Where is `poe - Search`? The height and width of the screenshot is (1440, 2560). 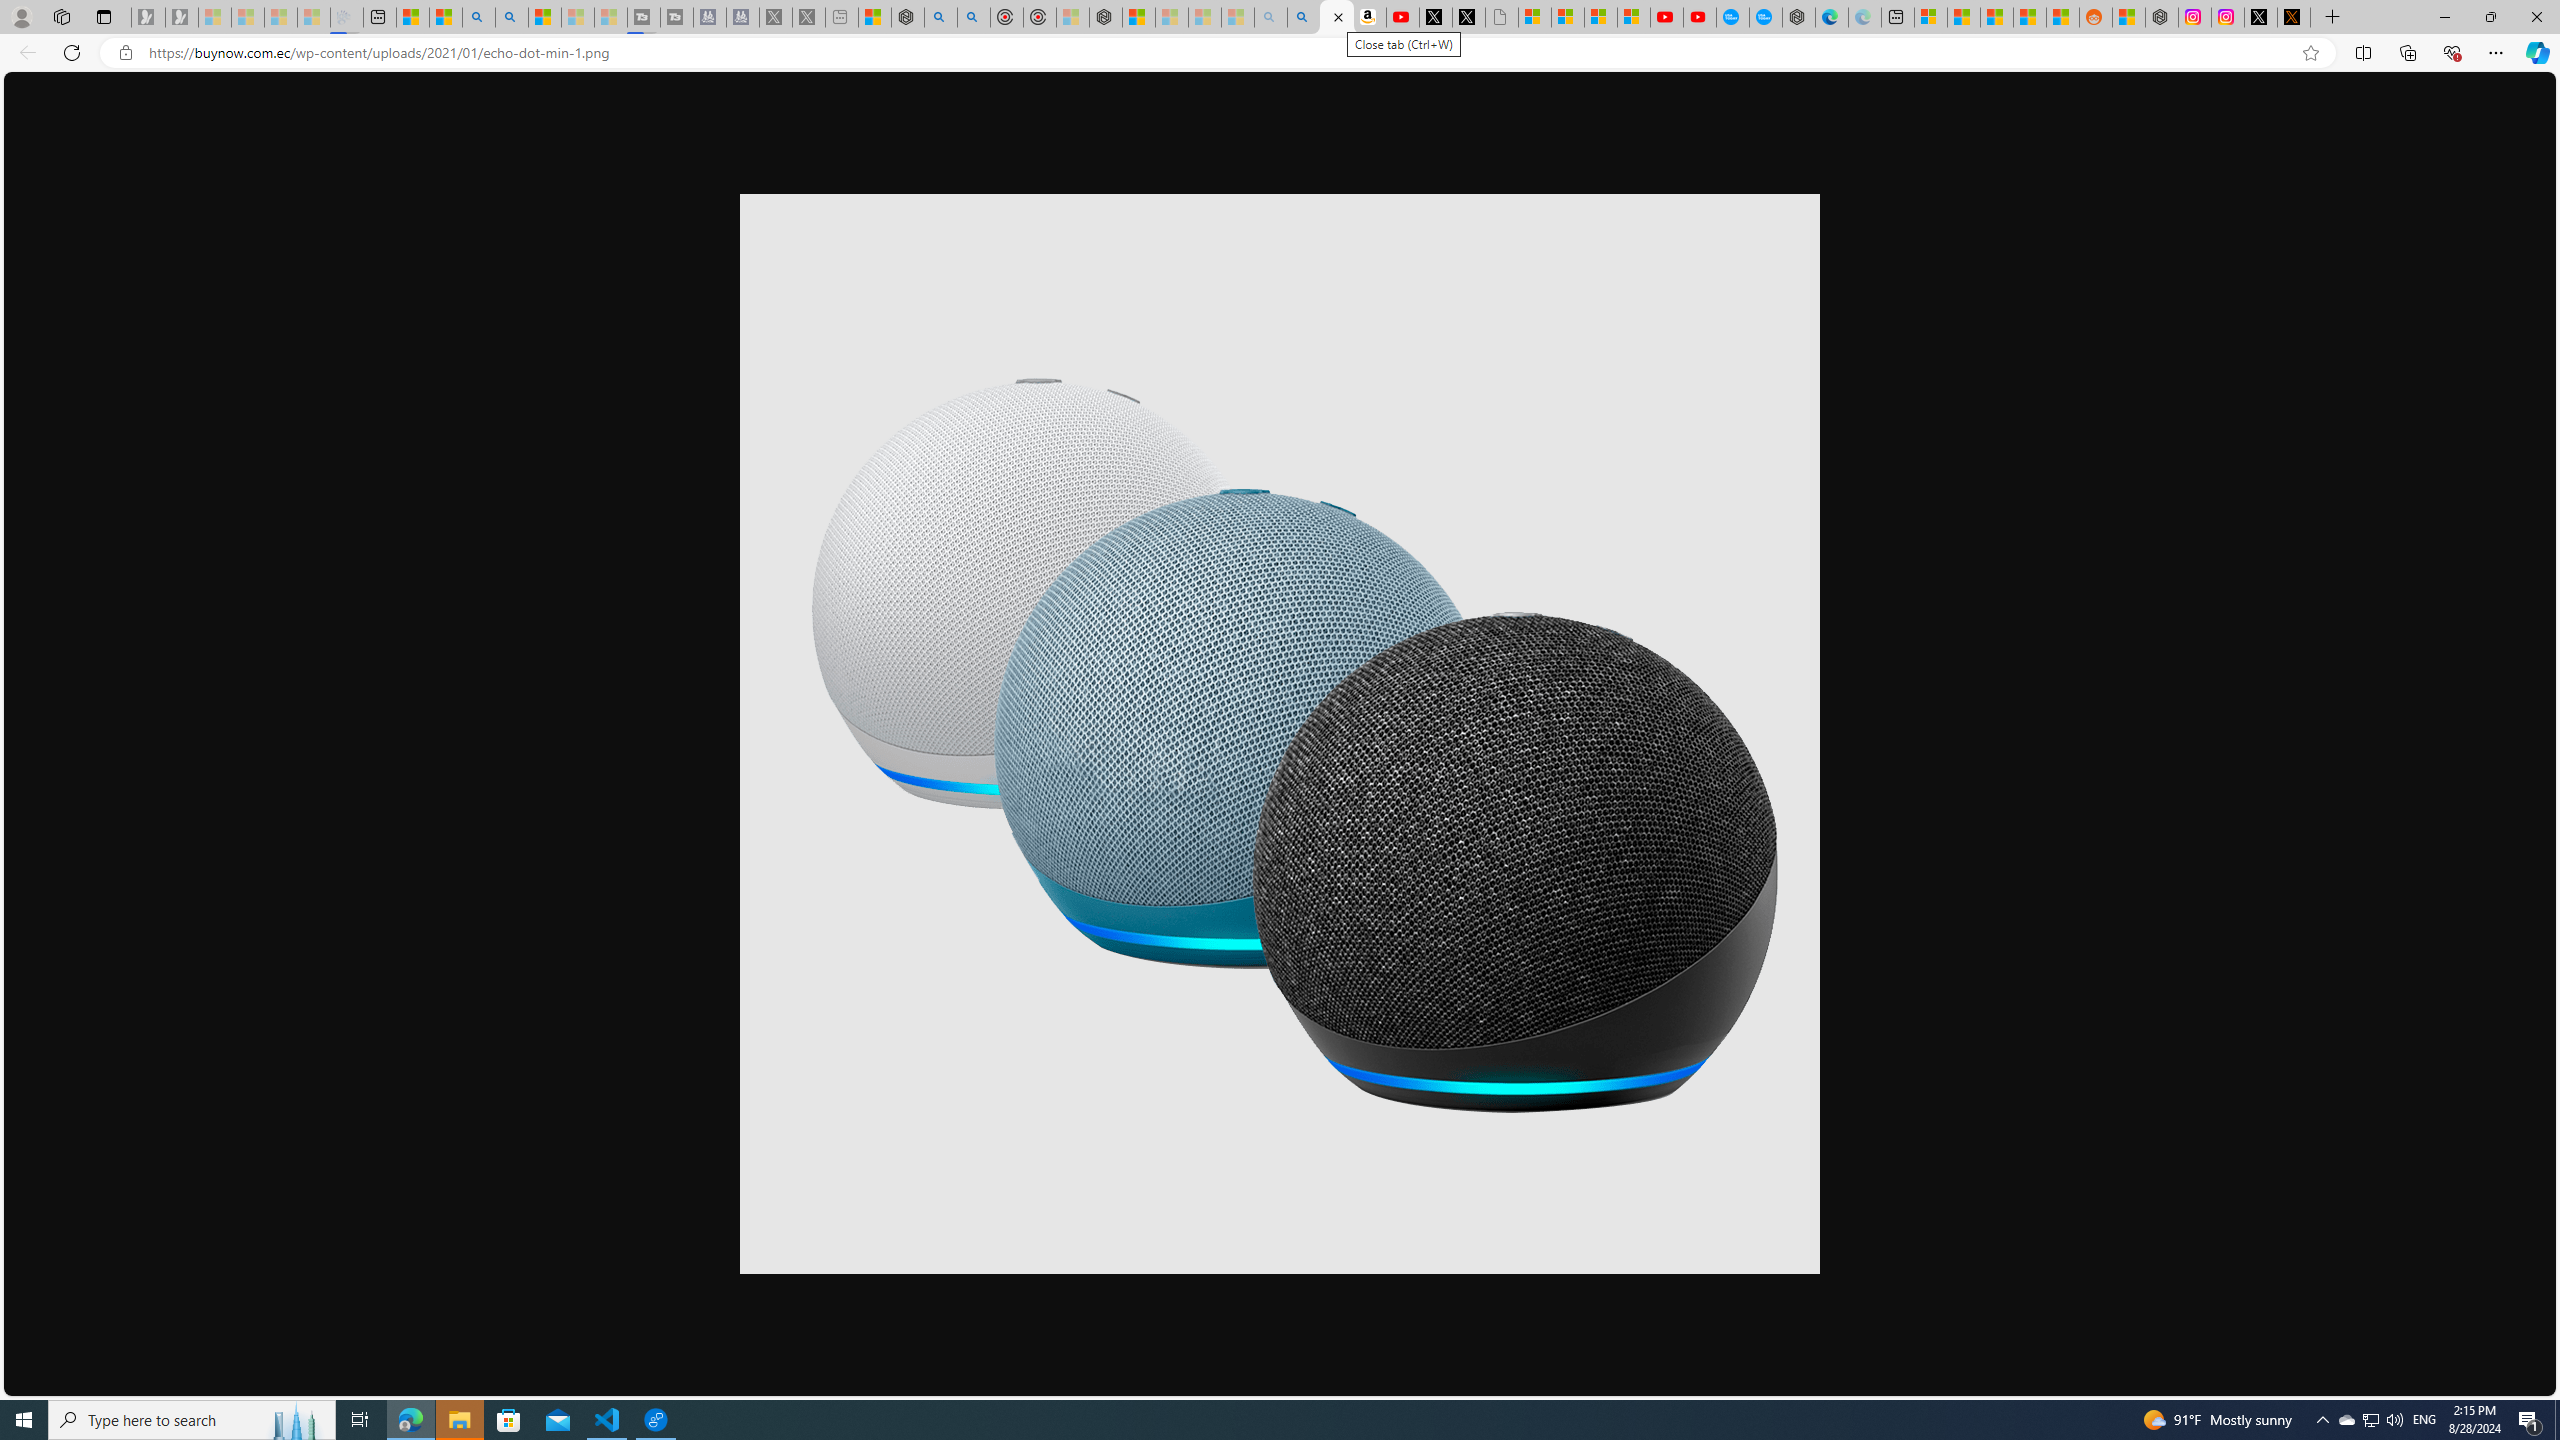 poe - Search is located at coordinates (940, 17).